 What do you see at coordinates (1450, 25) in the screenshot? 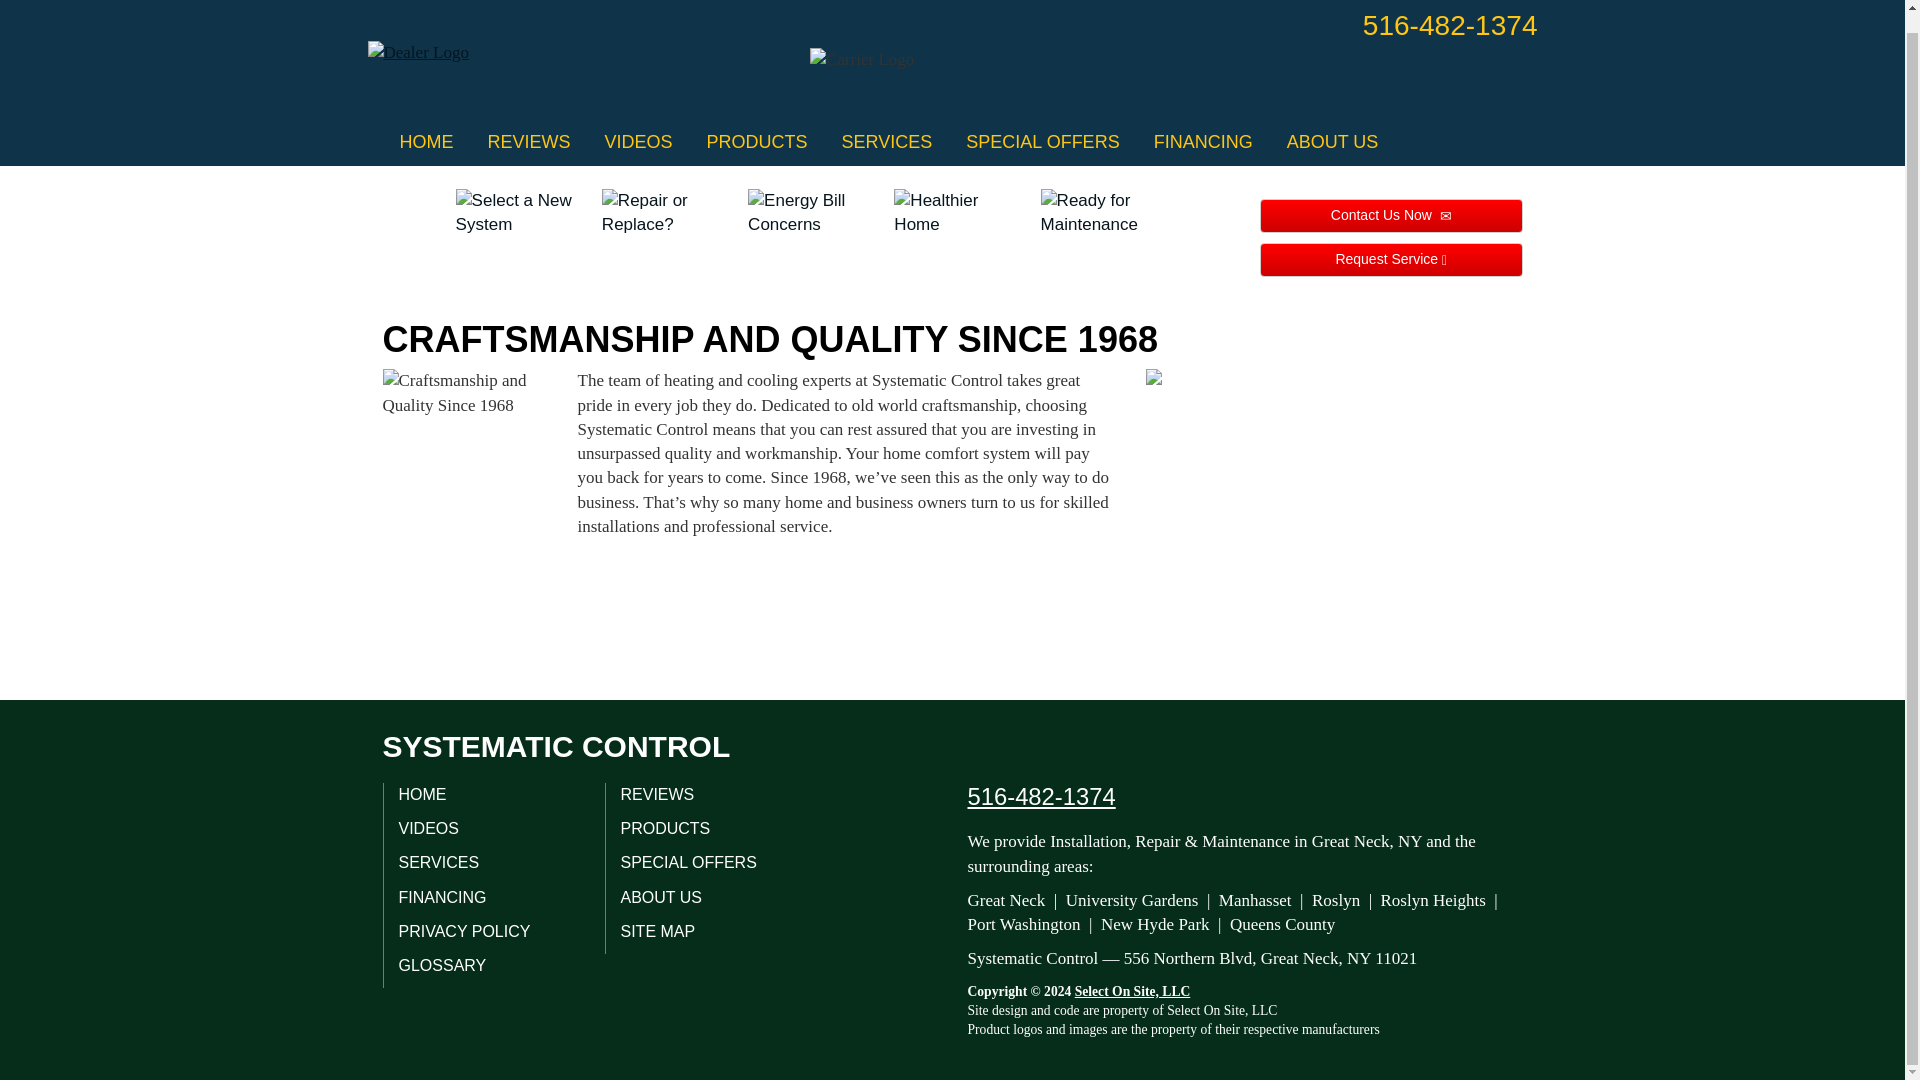
I see `516-482-1374` at bounding box center [1450, 25].